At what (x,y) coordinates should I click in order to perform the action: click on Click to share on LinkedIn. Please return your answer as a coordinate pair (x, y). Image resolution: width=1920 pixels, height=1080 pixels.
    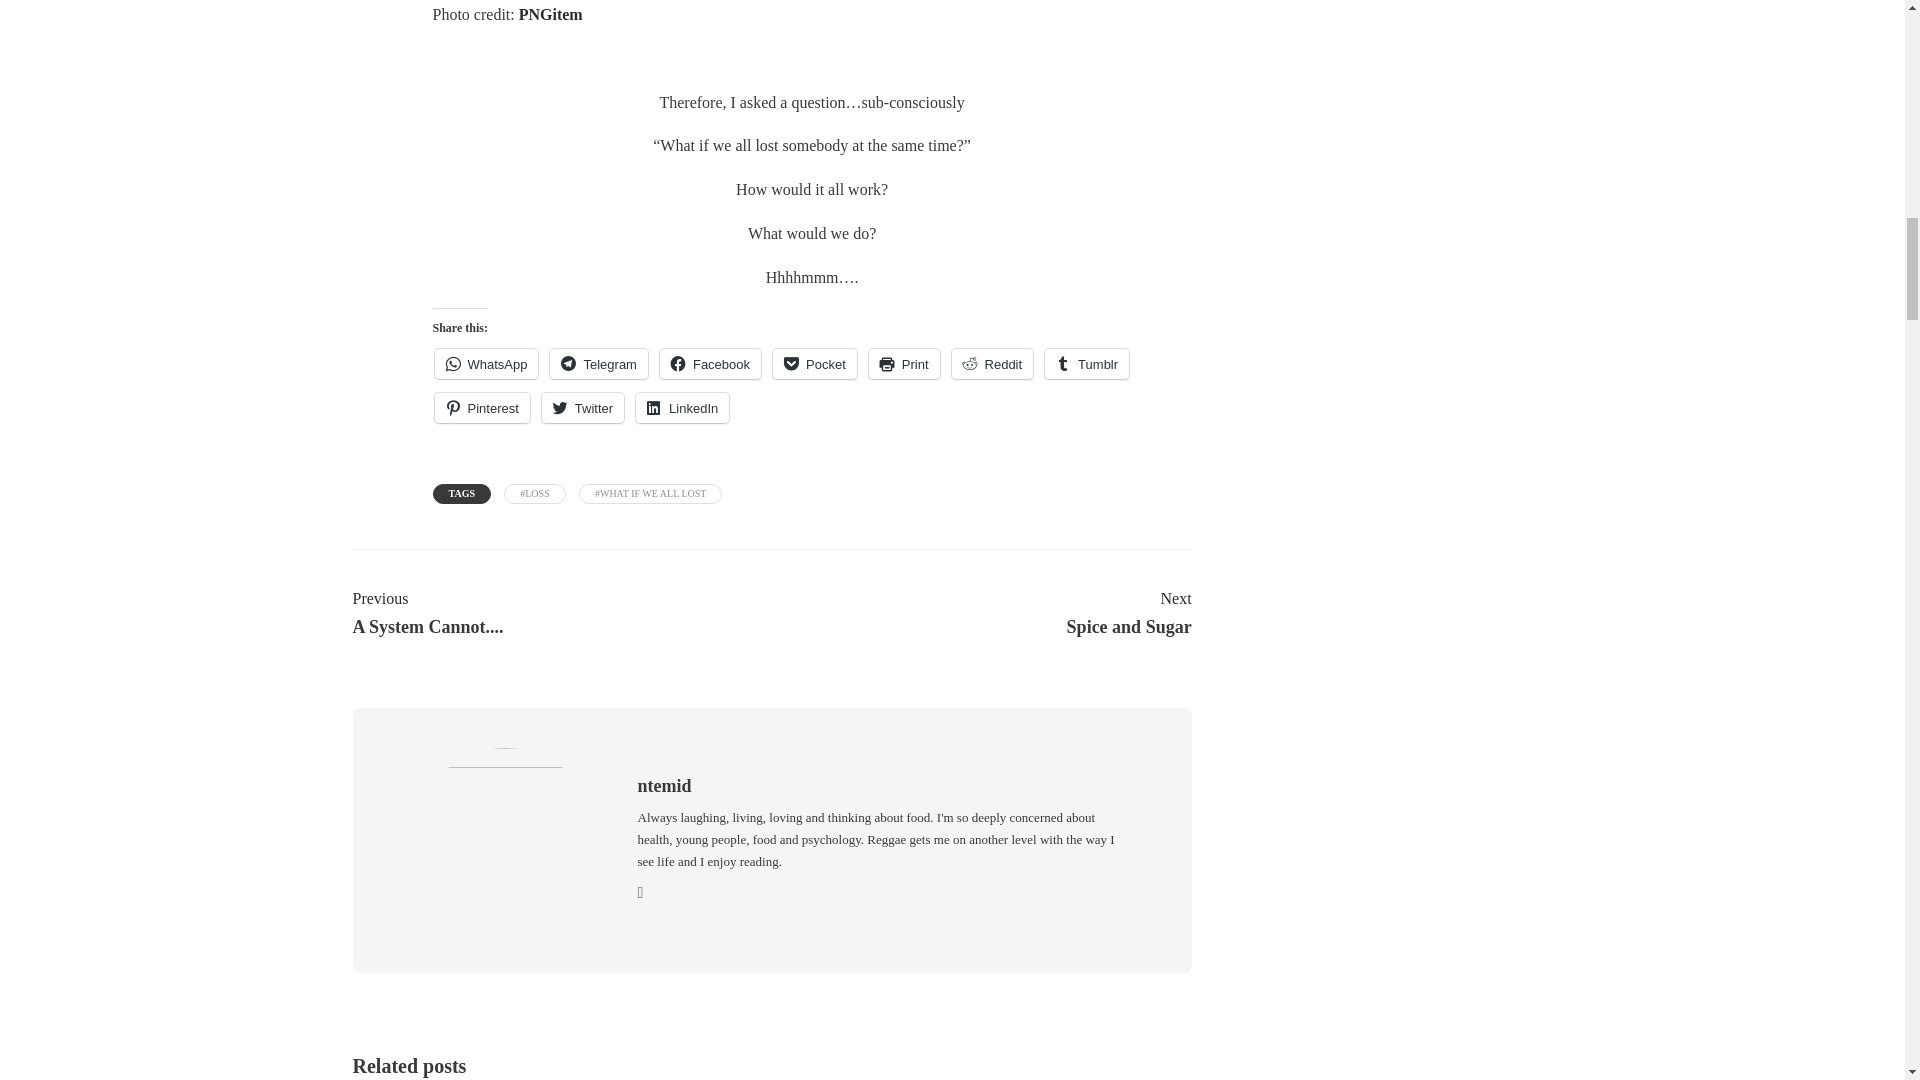
    Looking at the image, I should click on (682, 408).